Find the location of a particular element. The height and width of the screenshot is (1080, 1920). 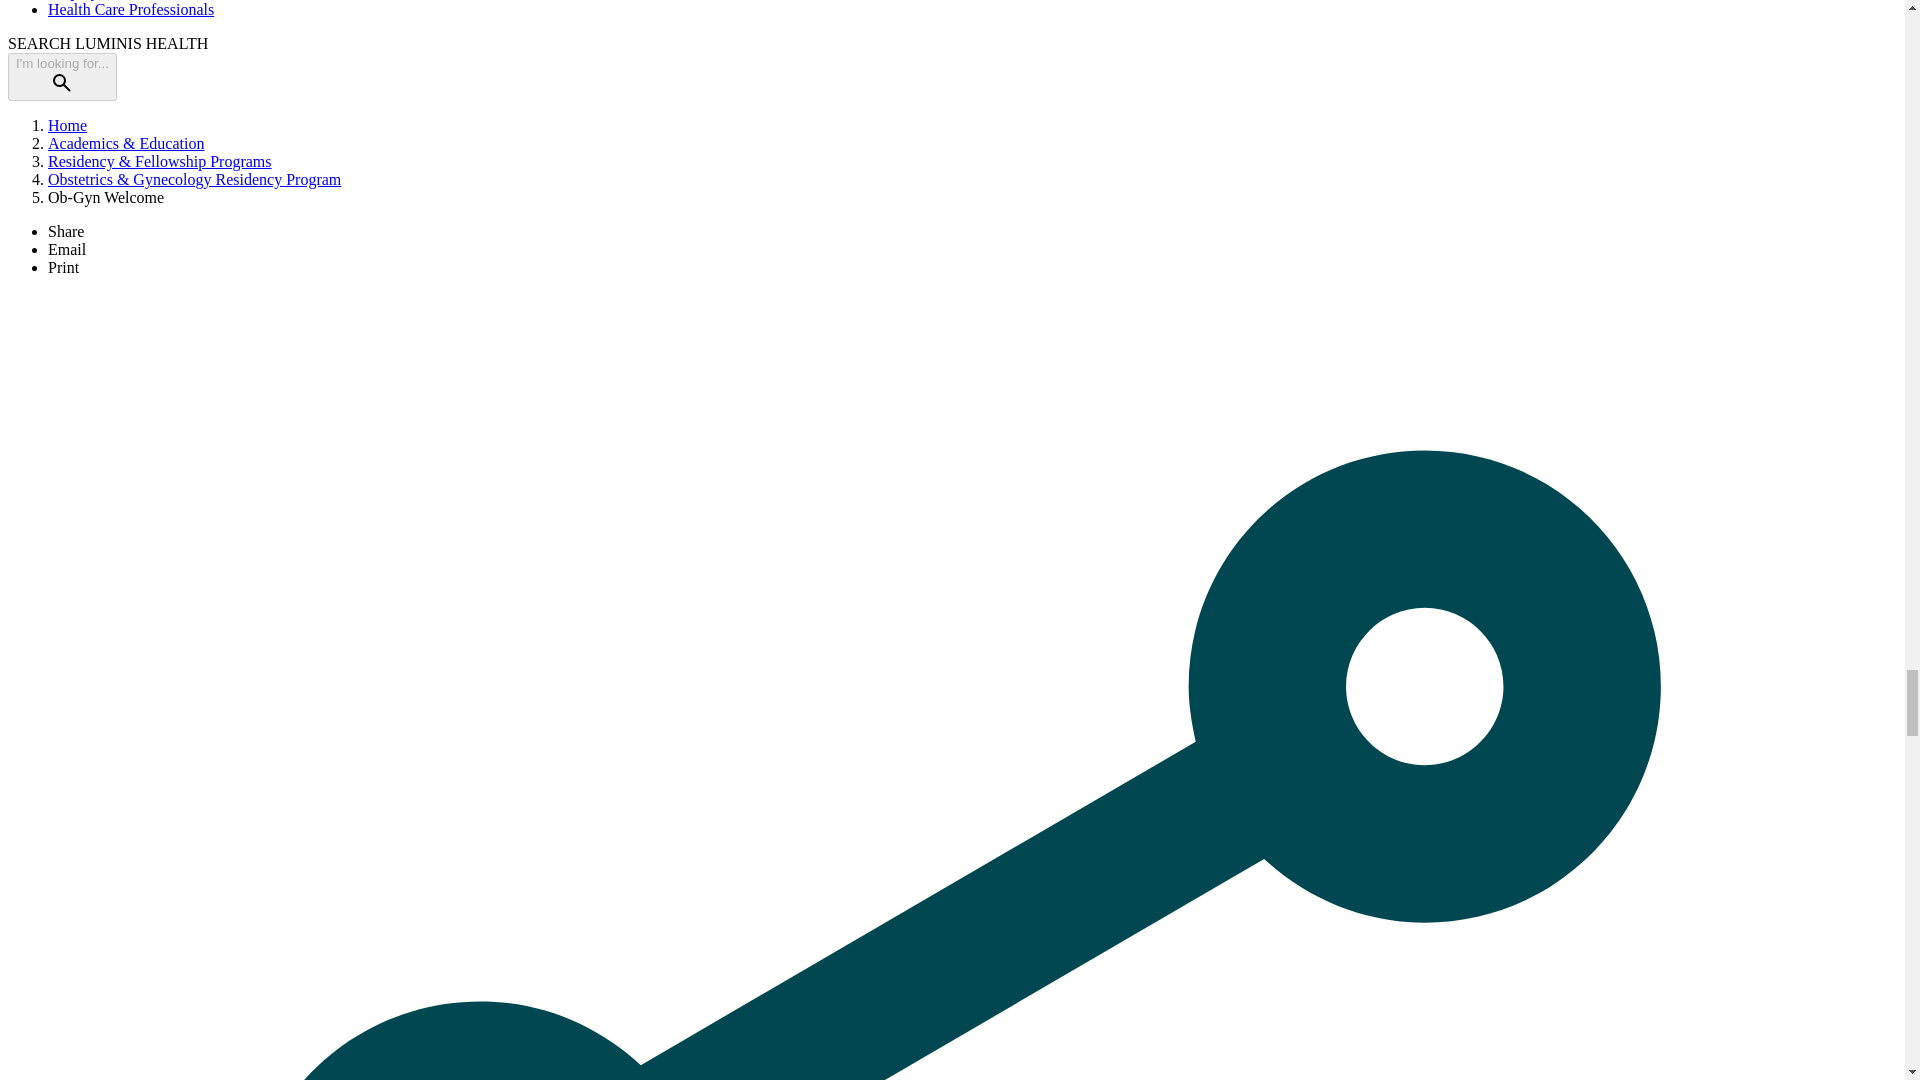

Opens the print menu is located at coordinates (63, 268).